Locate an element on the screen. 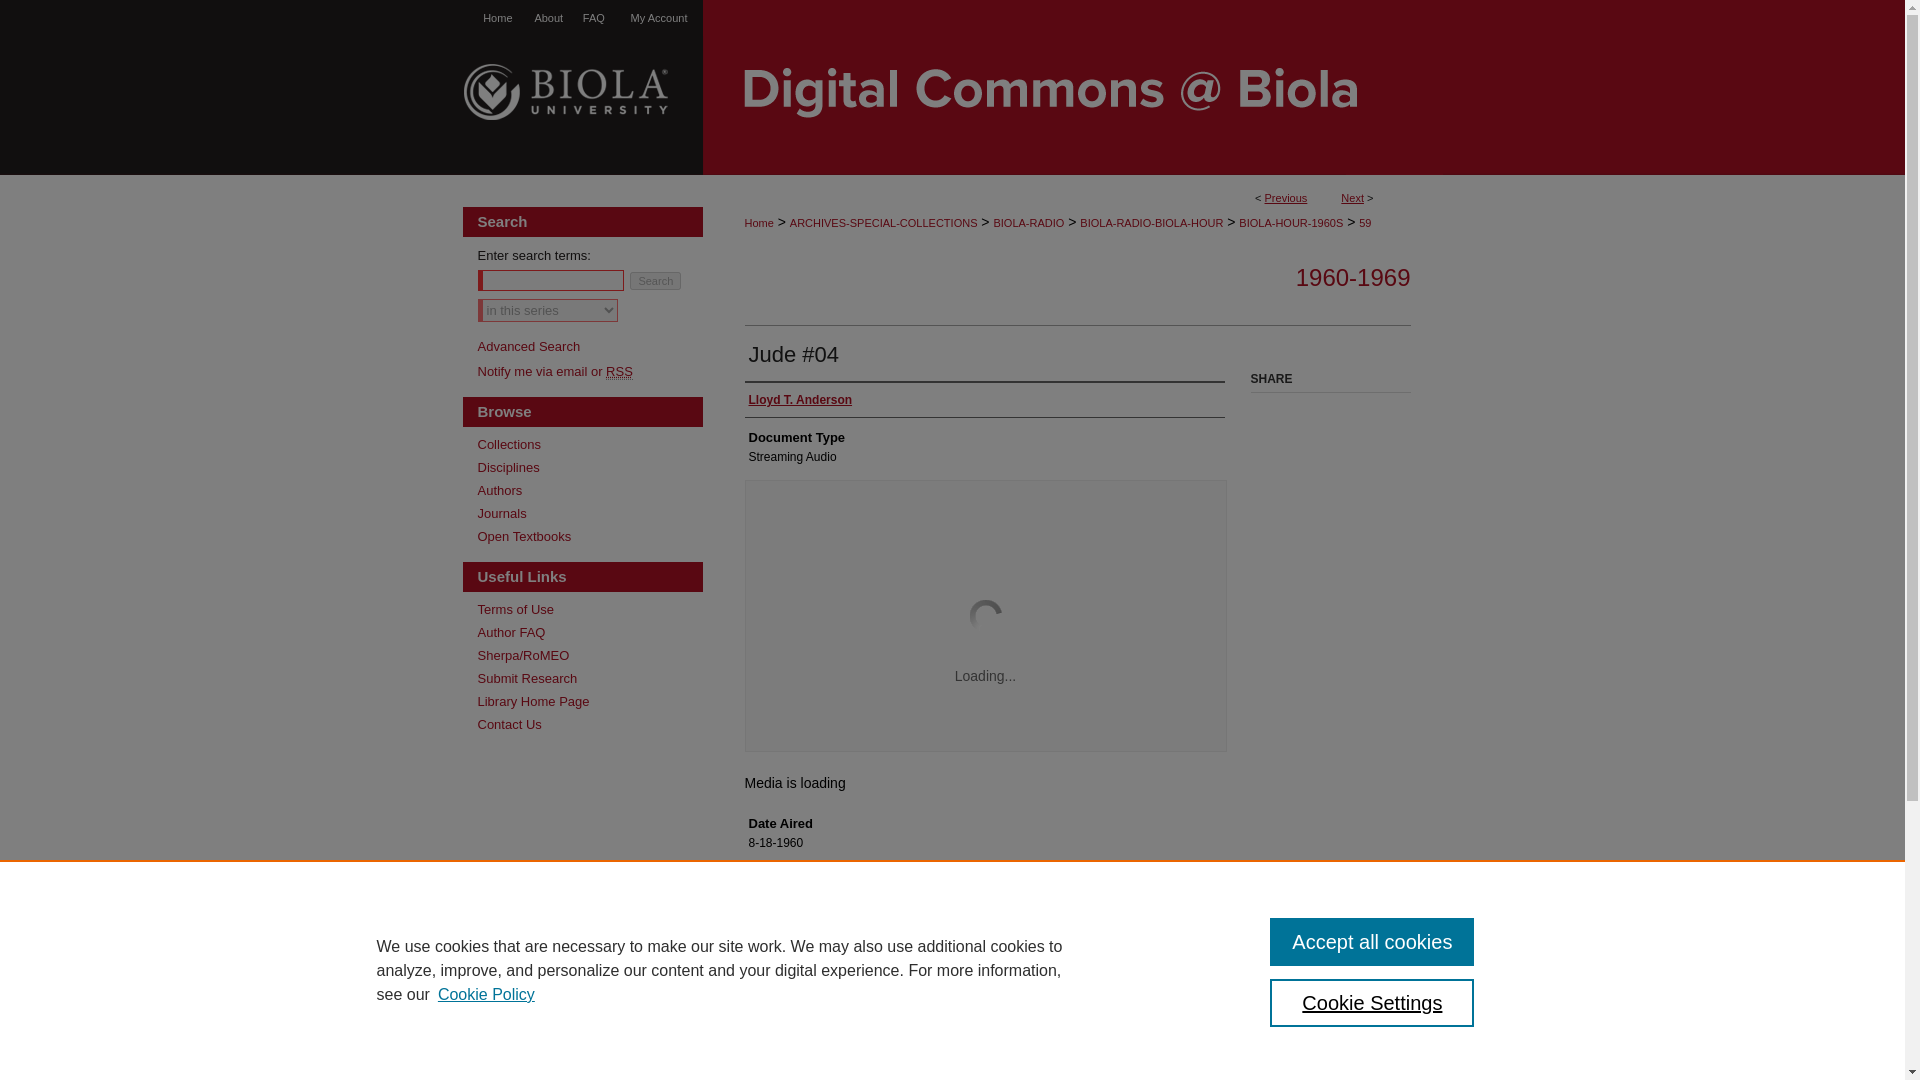 The width and height of the screenshot is (1920, 1080). FAQ is located at coordinates (593, 18).